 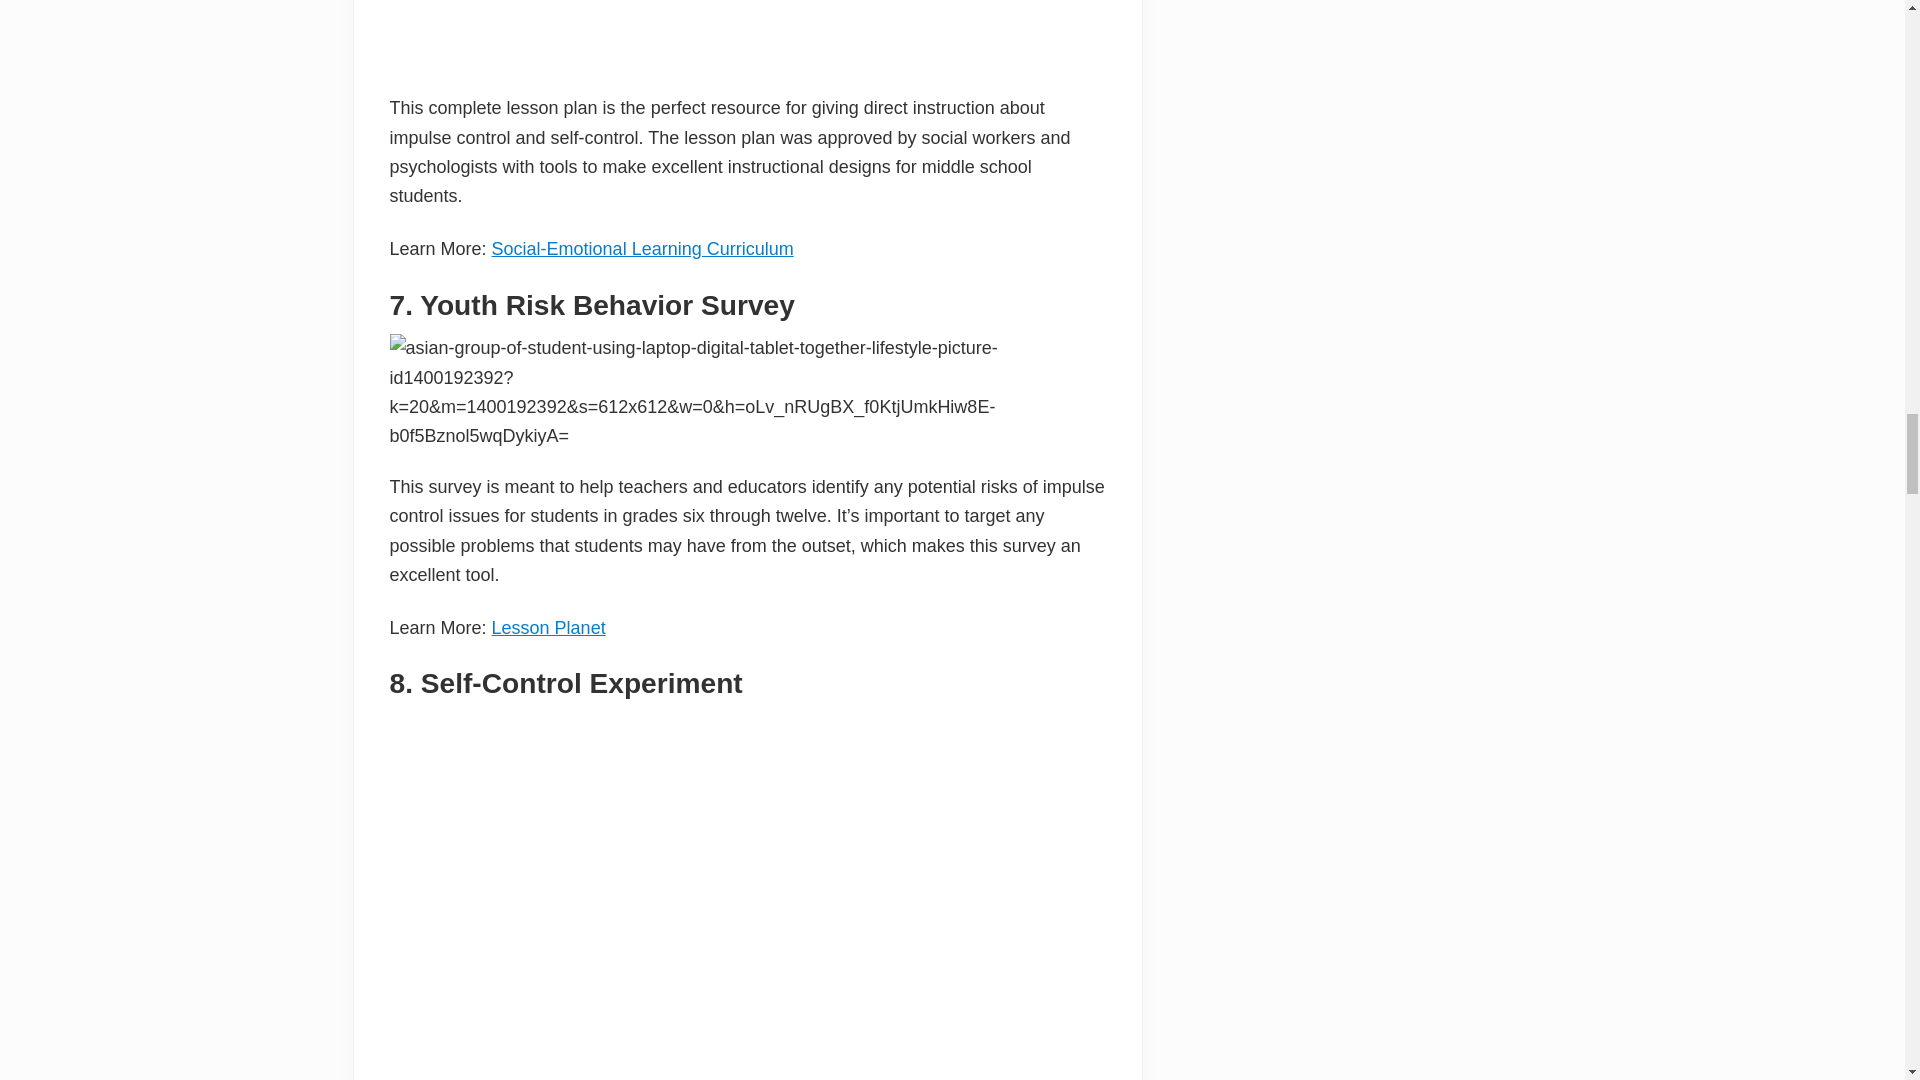 I want to click on Social-Emotional Learning Curriculum, so click(x=642, y=248).